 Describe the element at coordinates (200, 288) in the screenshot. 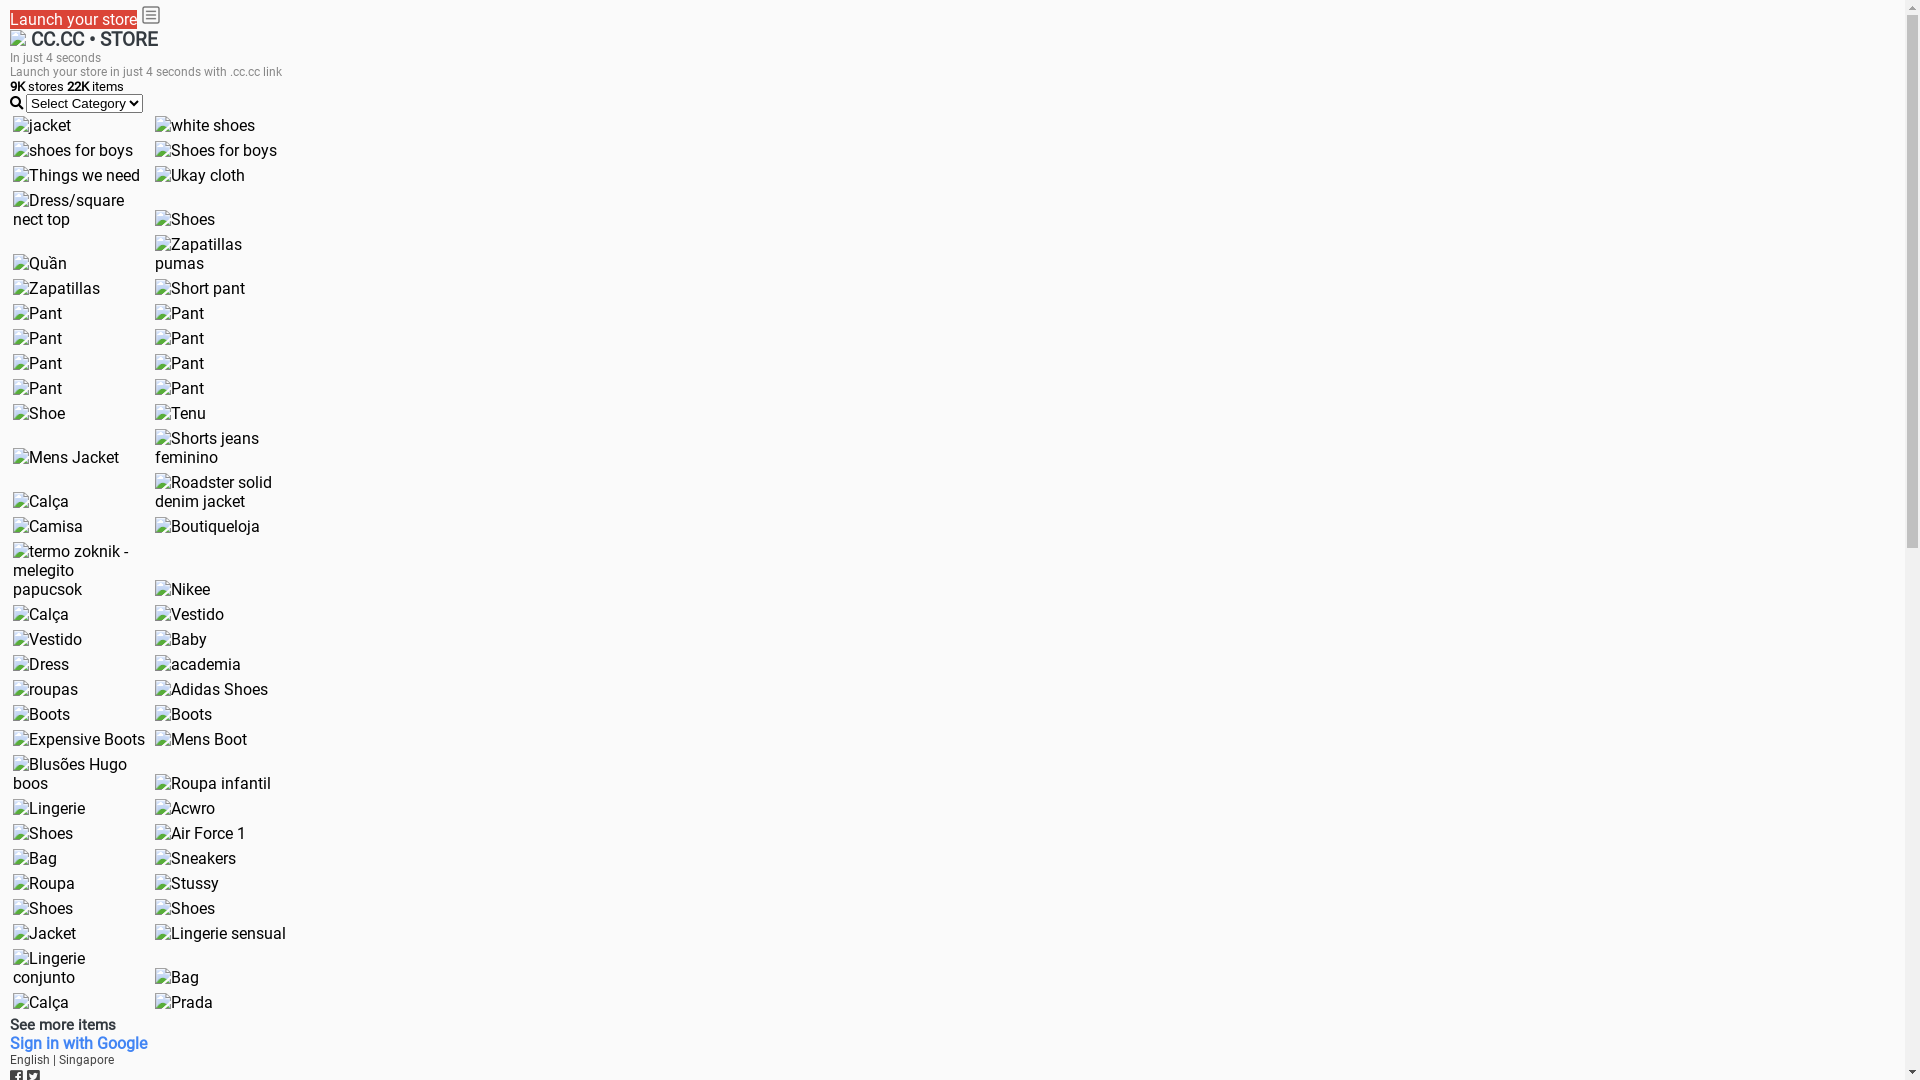

I see `Short pant` at that location.